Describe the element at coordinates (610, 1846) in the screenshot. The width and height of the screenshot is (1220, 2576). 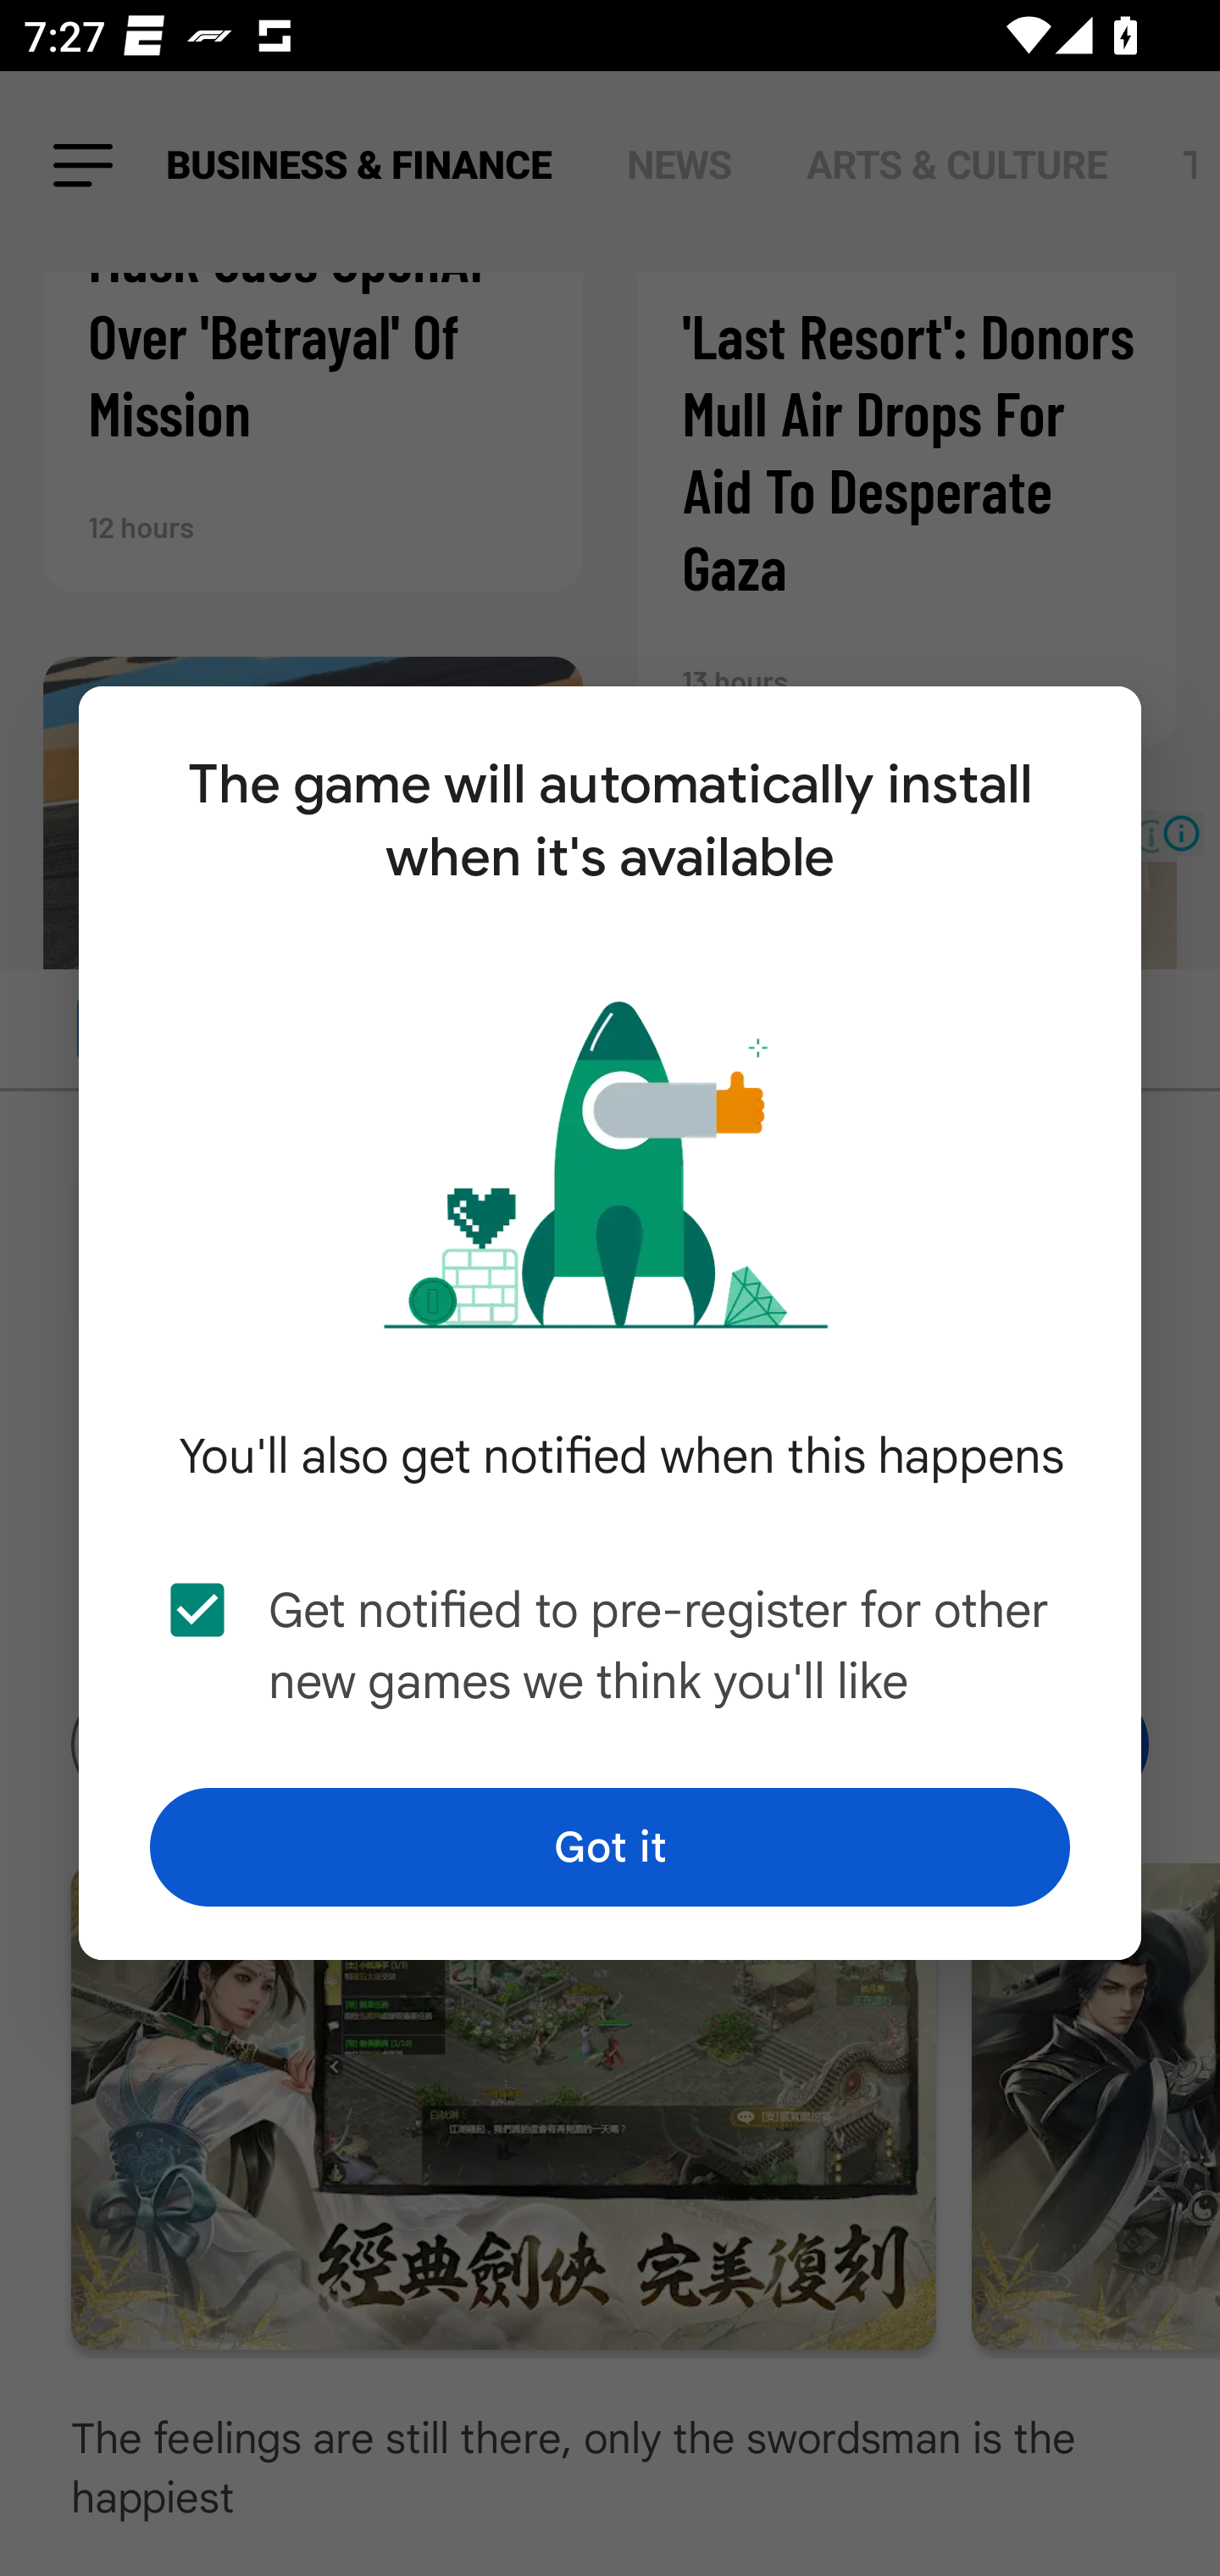
I see `Got it` at that location.